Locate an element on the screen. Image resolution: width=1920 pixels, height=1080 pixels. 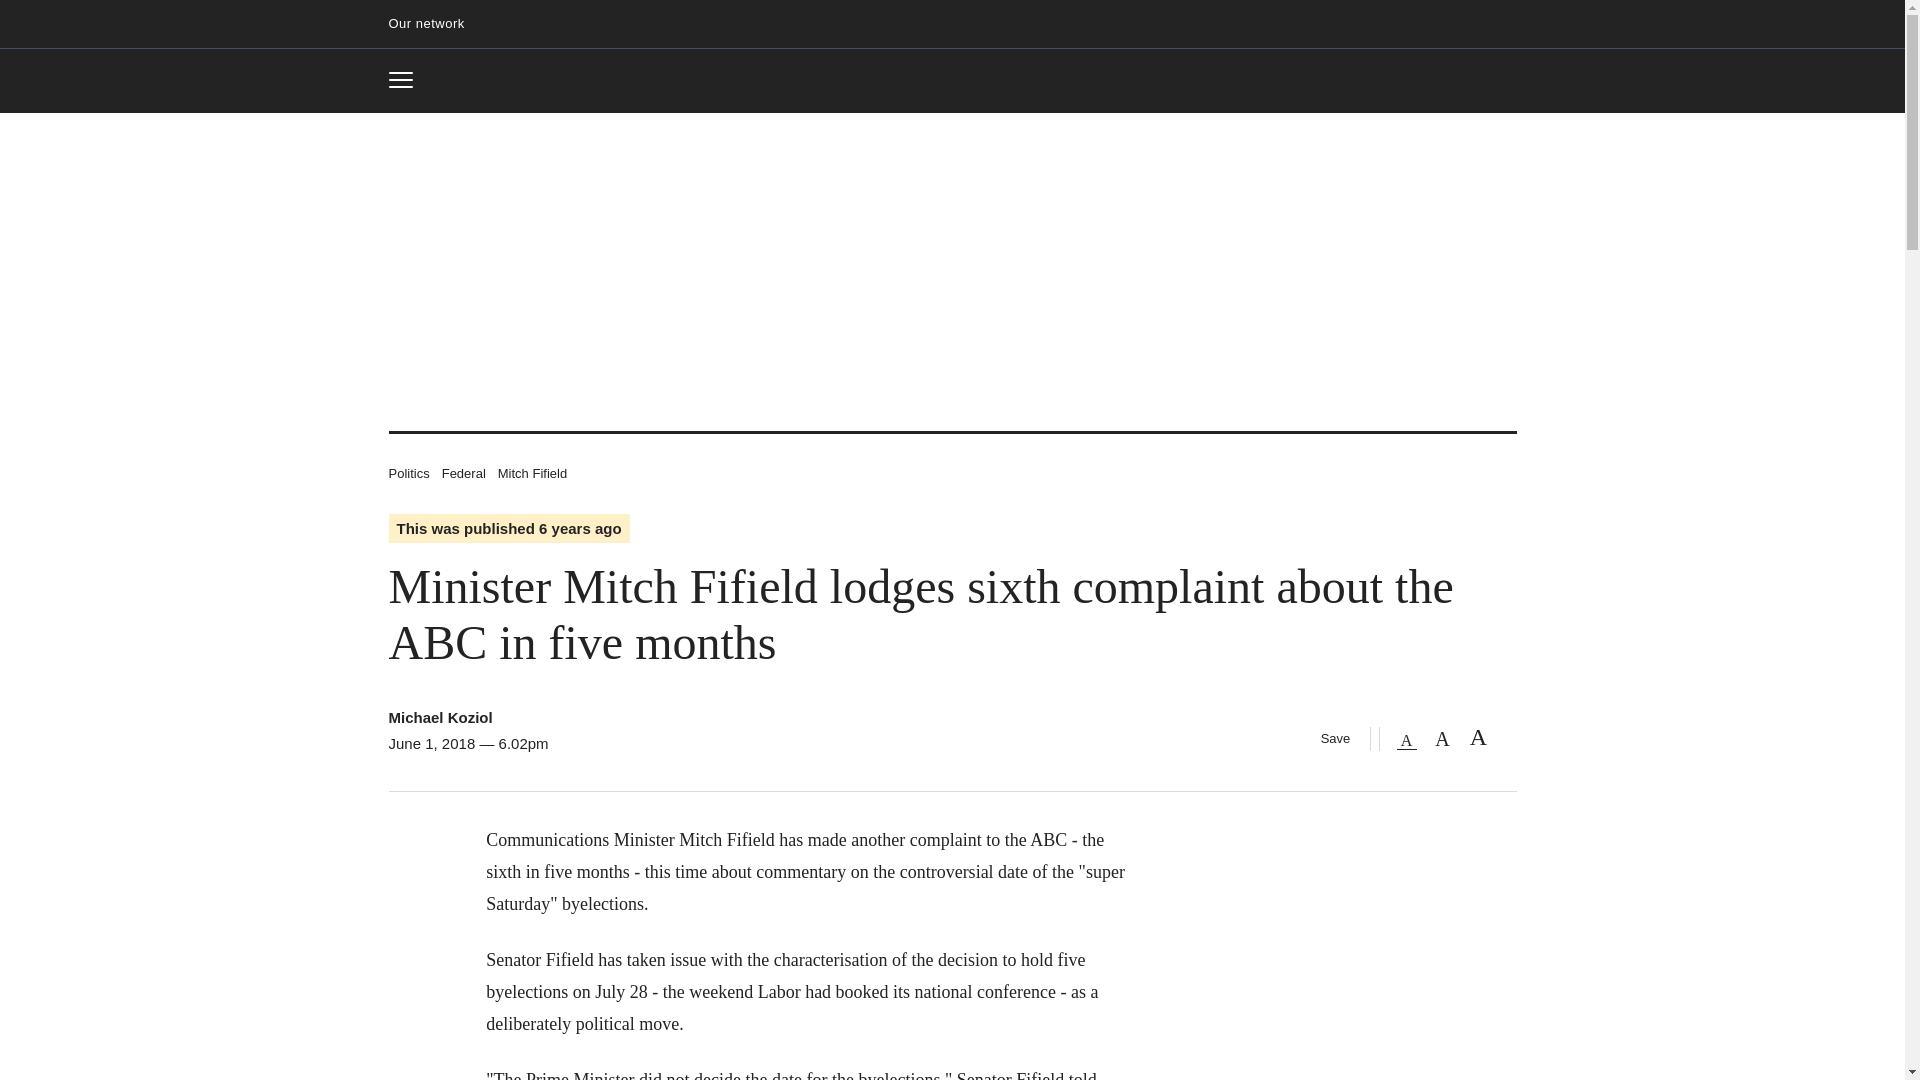
Our network is located at coordinates (463, 472).